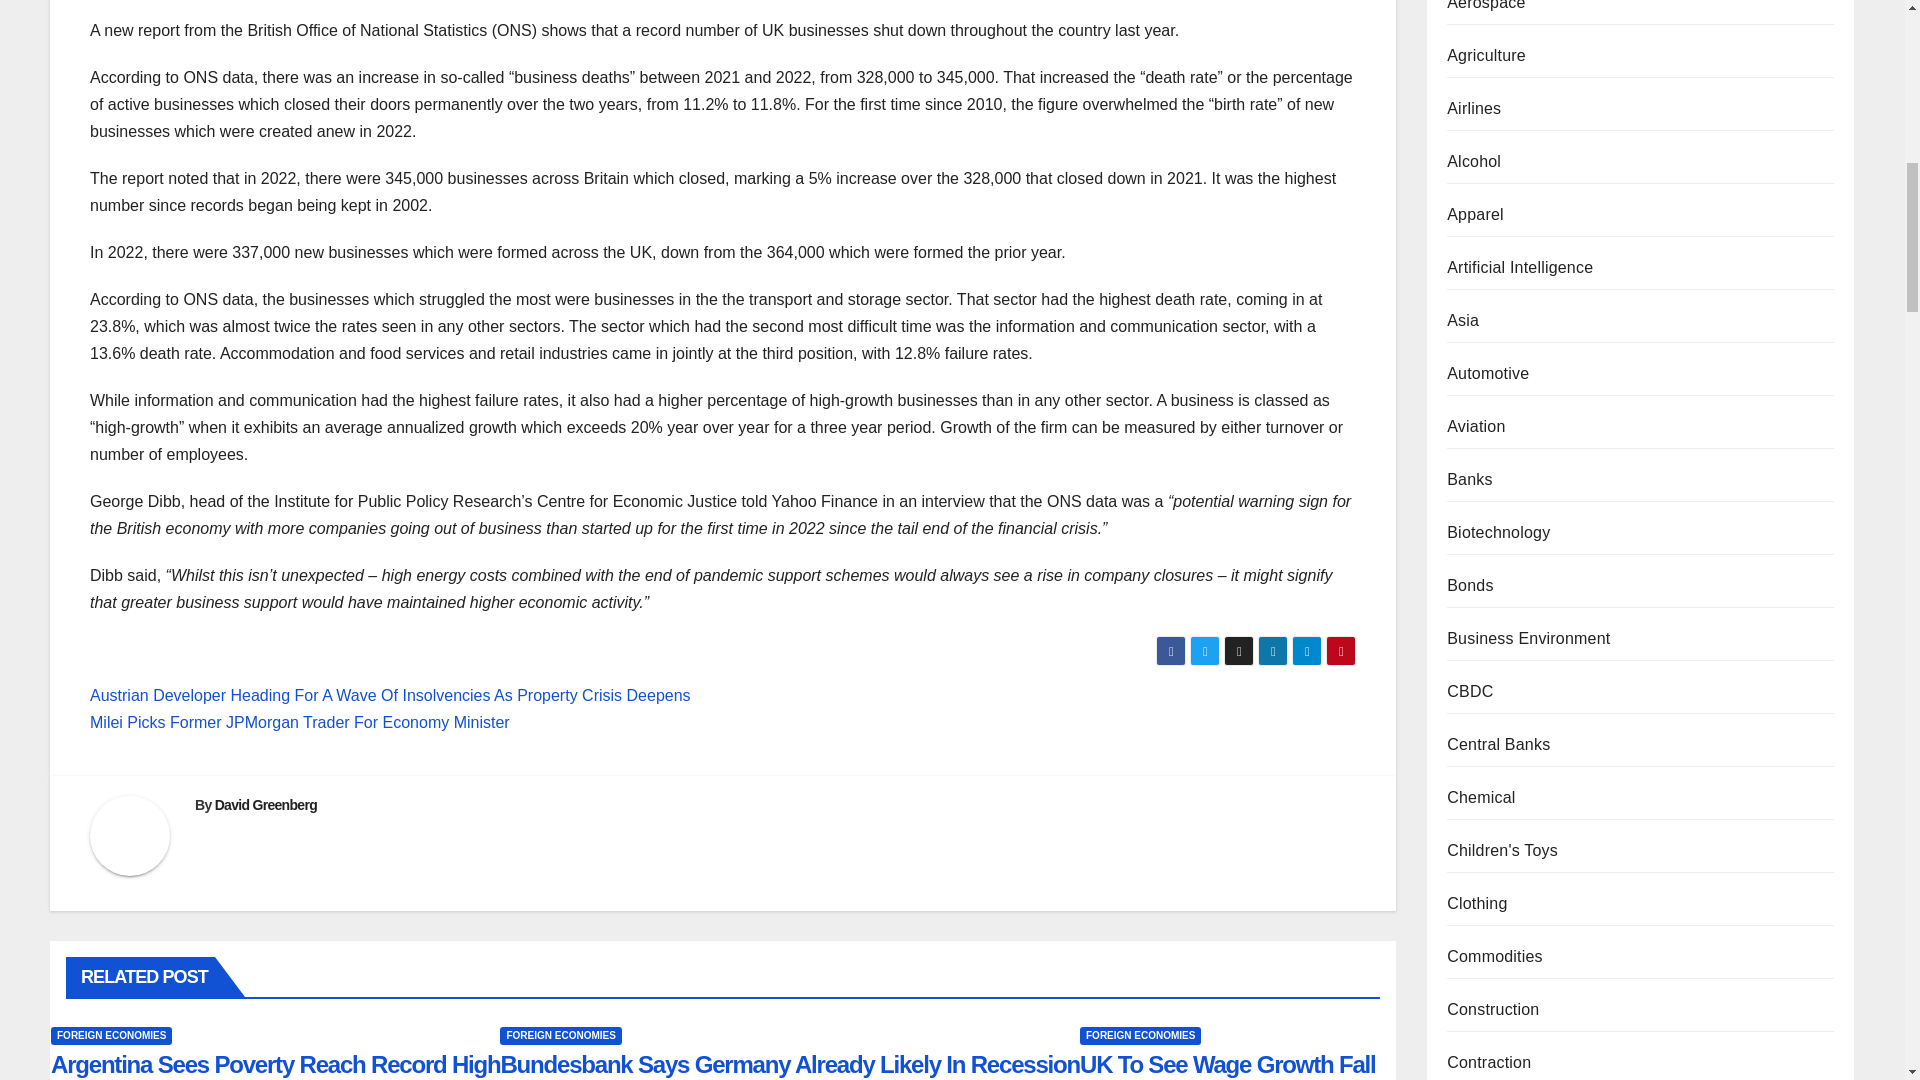 The height and width of the screenshot is (1080, 1920). What do you see at coordinates (266, 805) in the screenshot?
I see `David Greenberg` at bounding box center [266, 805].